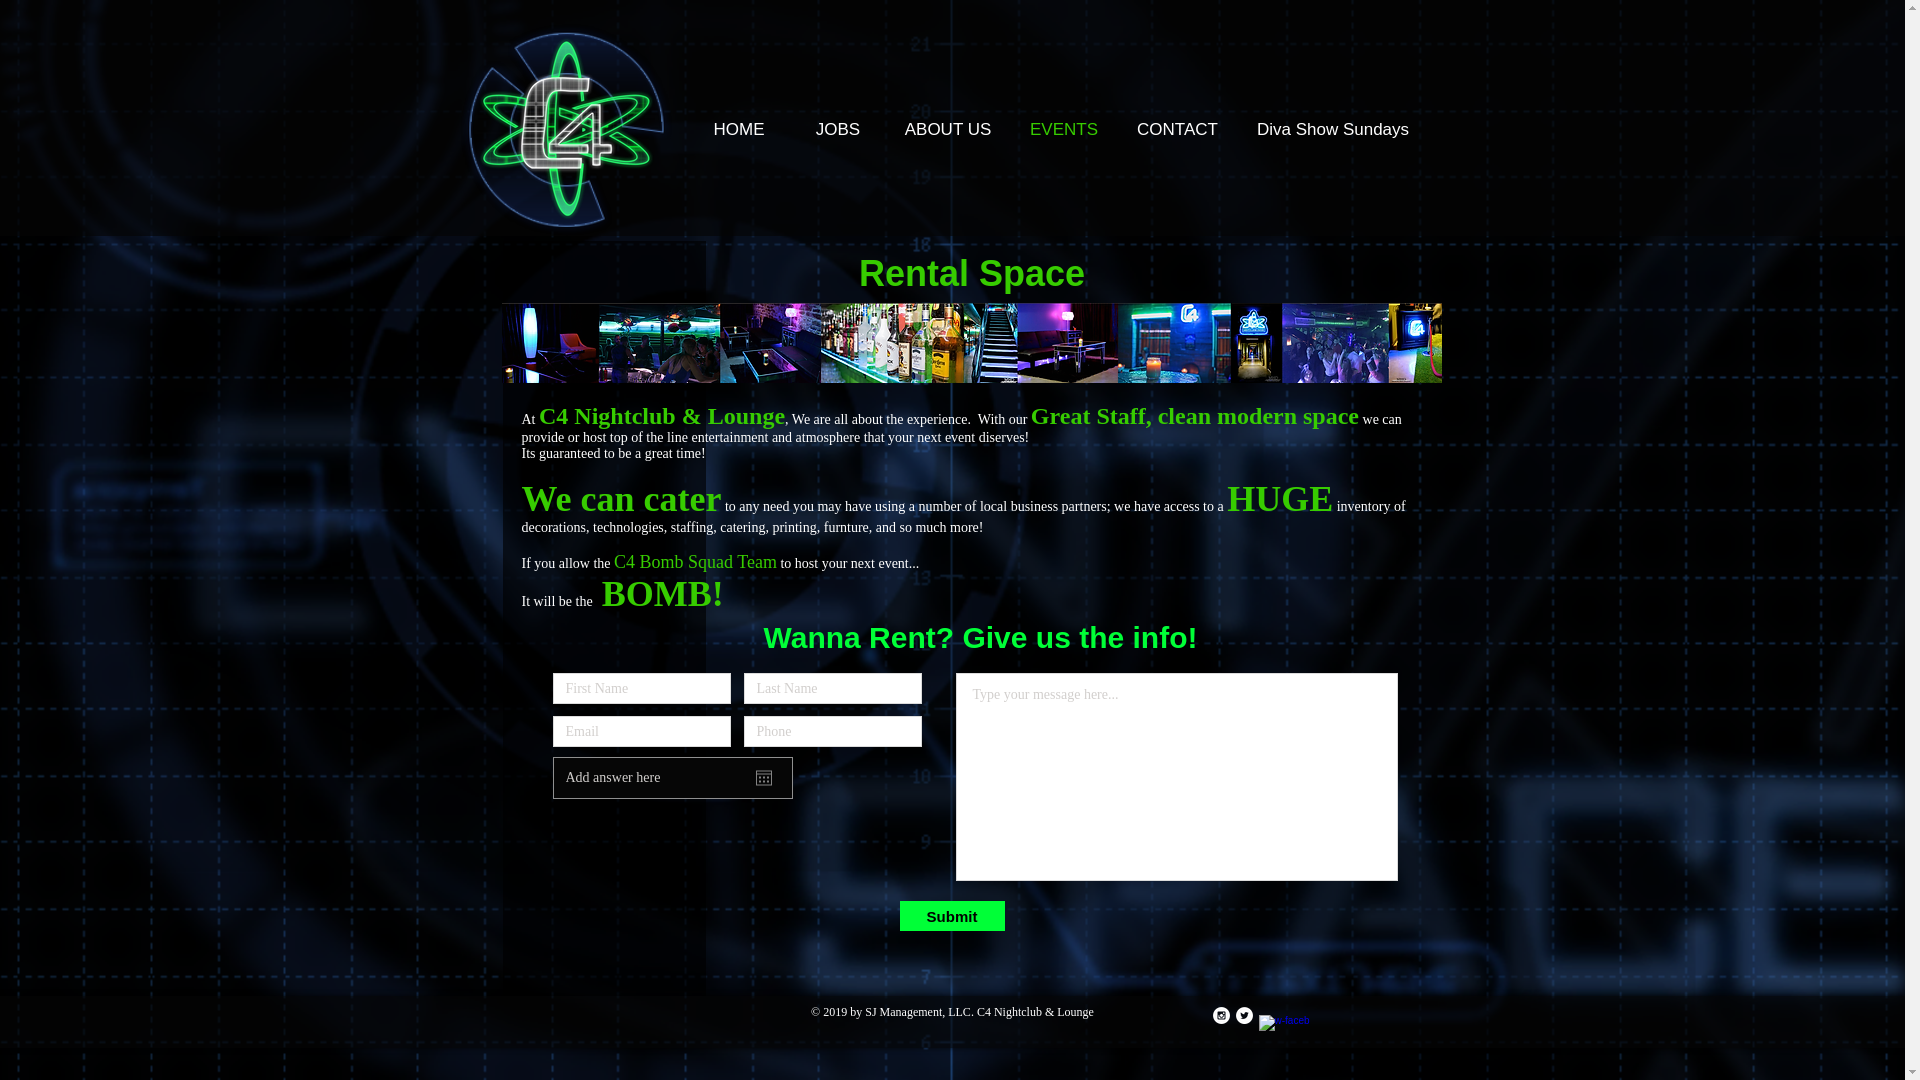 The width and height of the screenshot is (1920, 1080). What do you see at coordinates (947, 129) in the screenshot?
I see `ABOUT US` at bounding box center [947, 129].